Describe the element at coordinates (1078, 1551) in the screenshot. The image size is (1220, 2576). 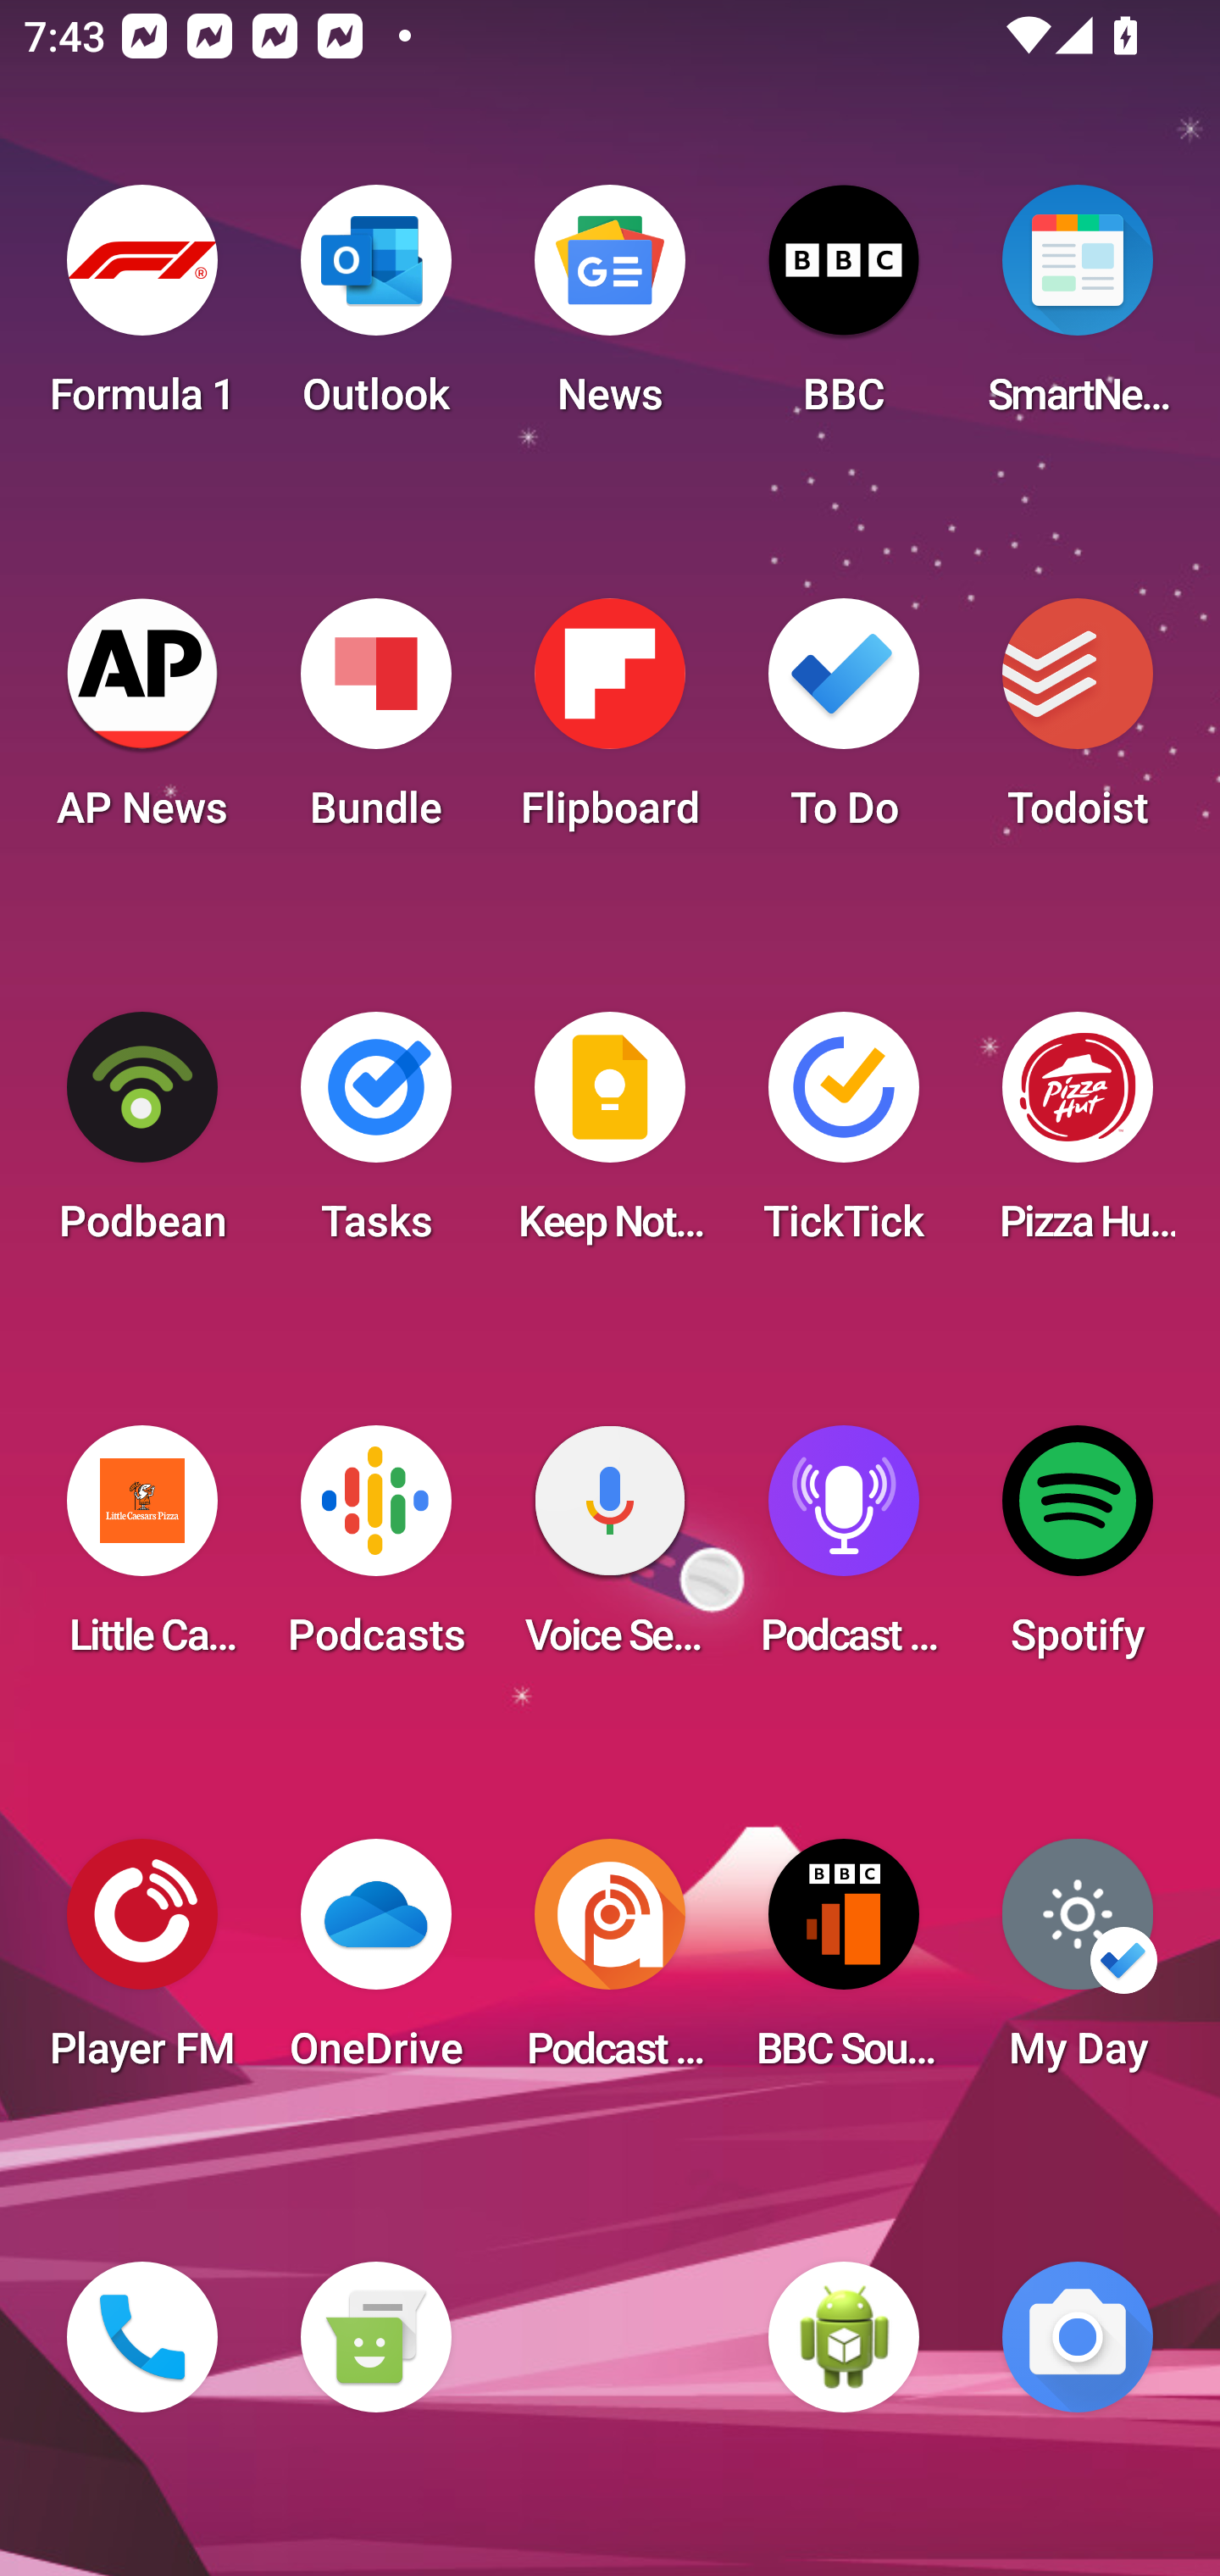
I see `Spotify` at that location.